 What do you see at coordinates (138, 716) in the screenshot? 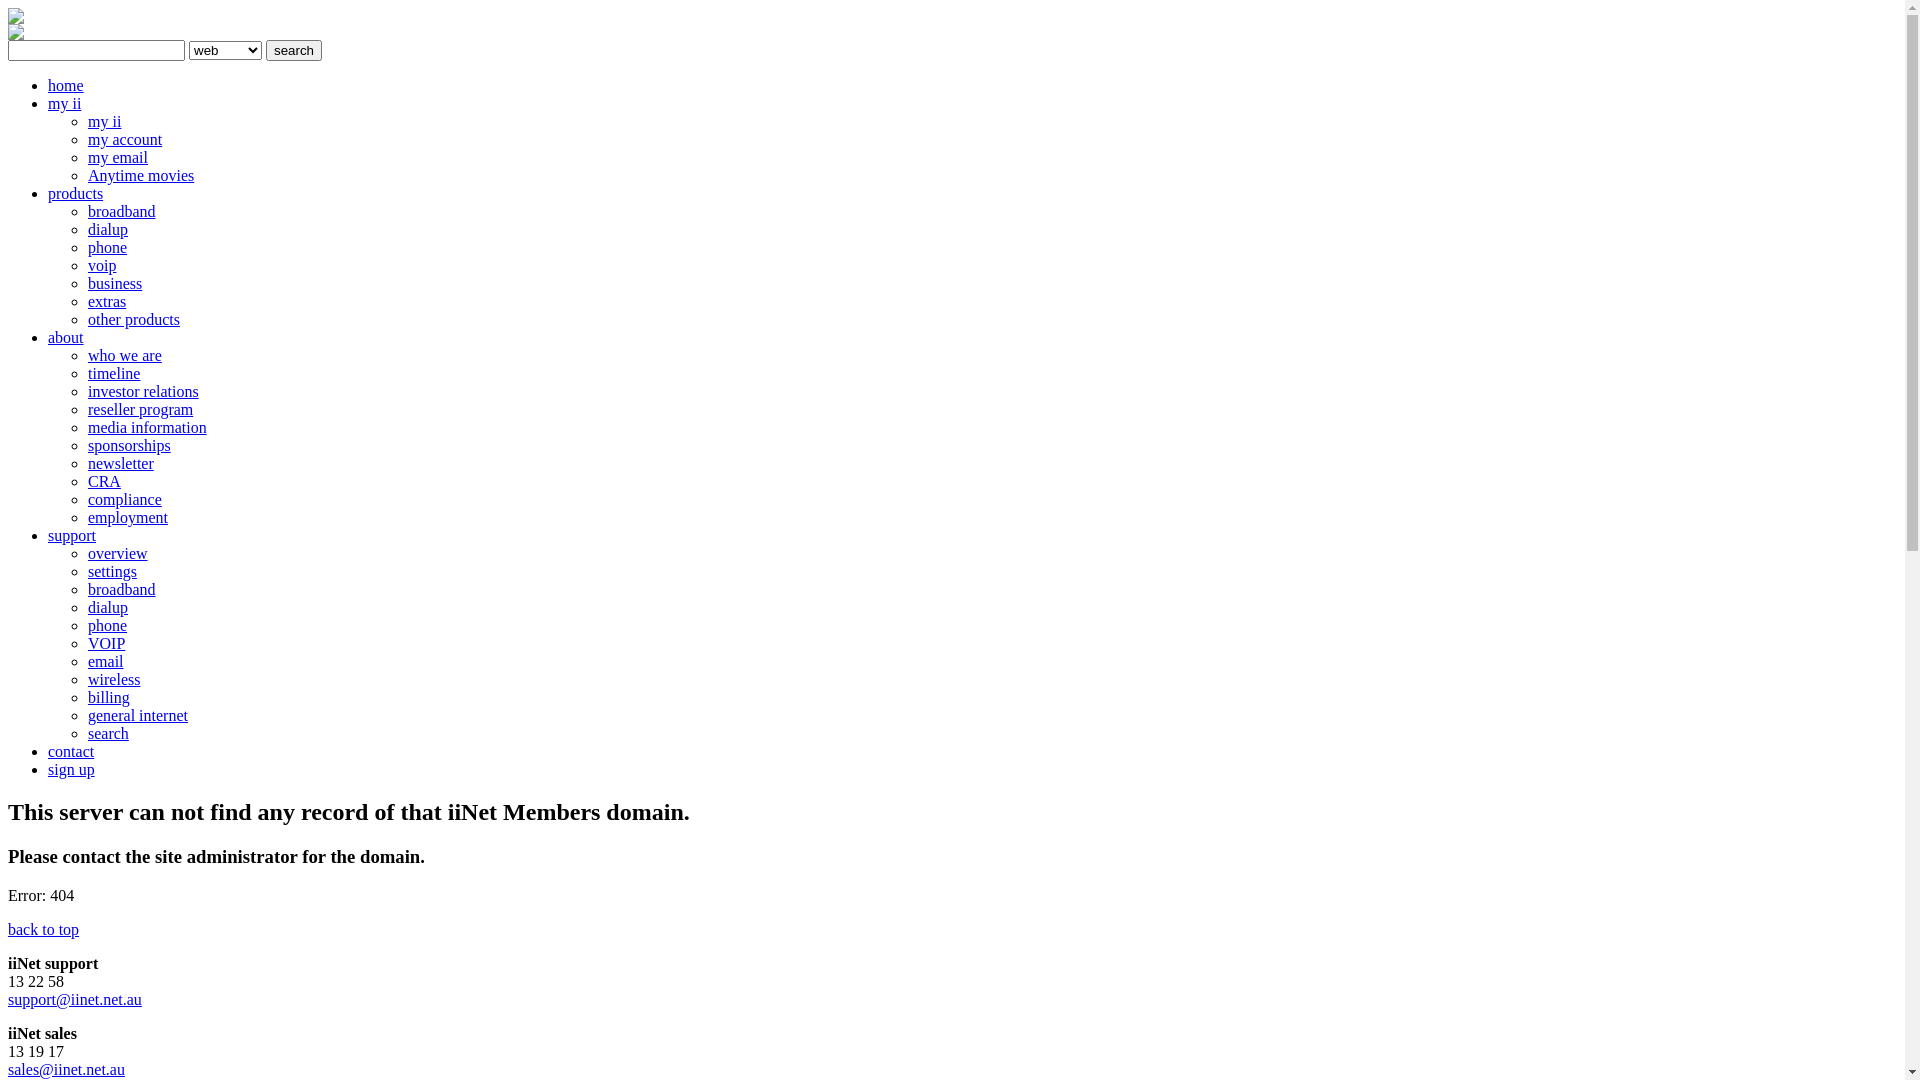
I see `general internet` at bounding box center [138, 716].